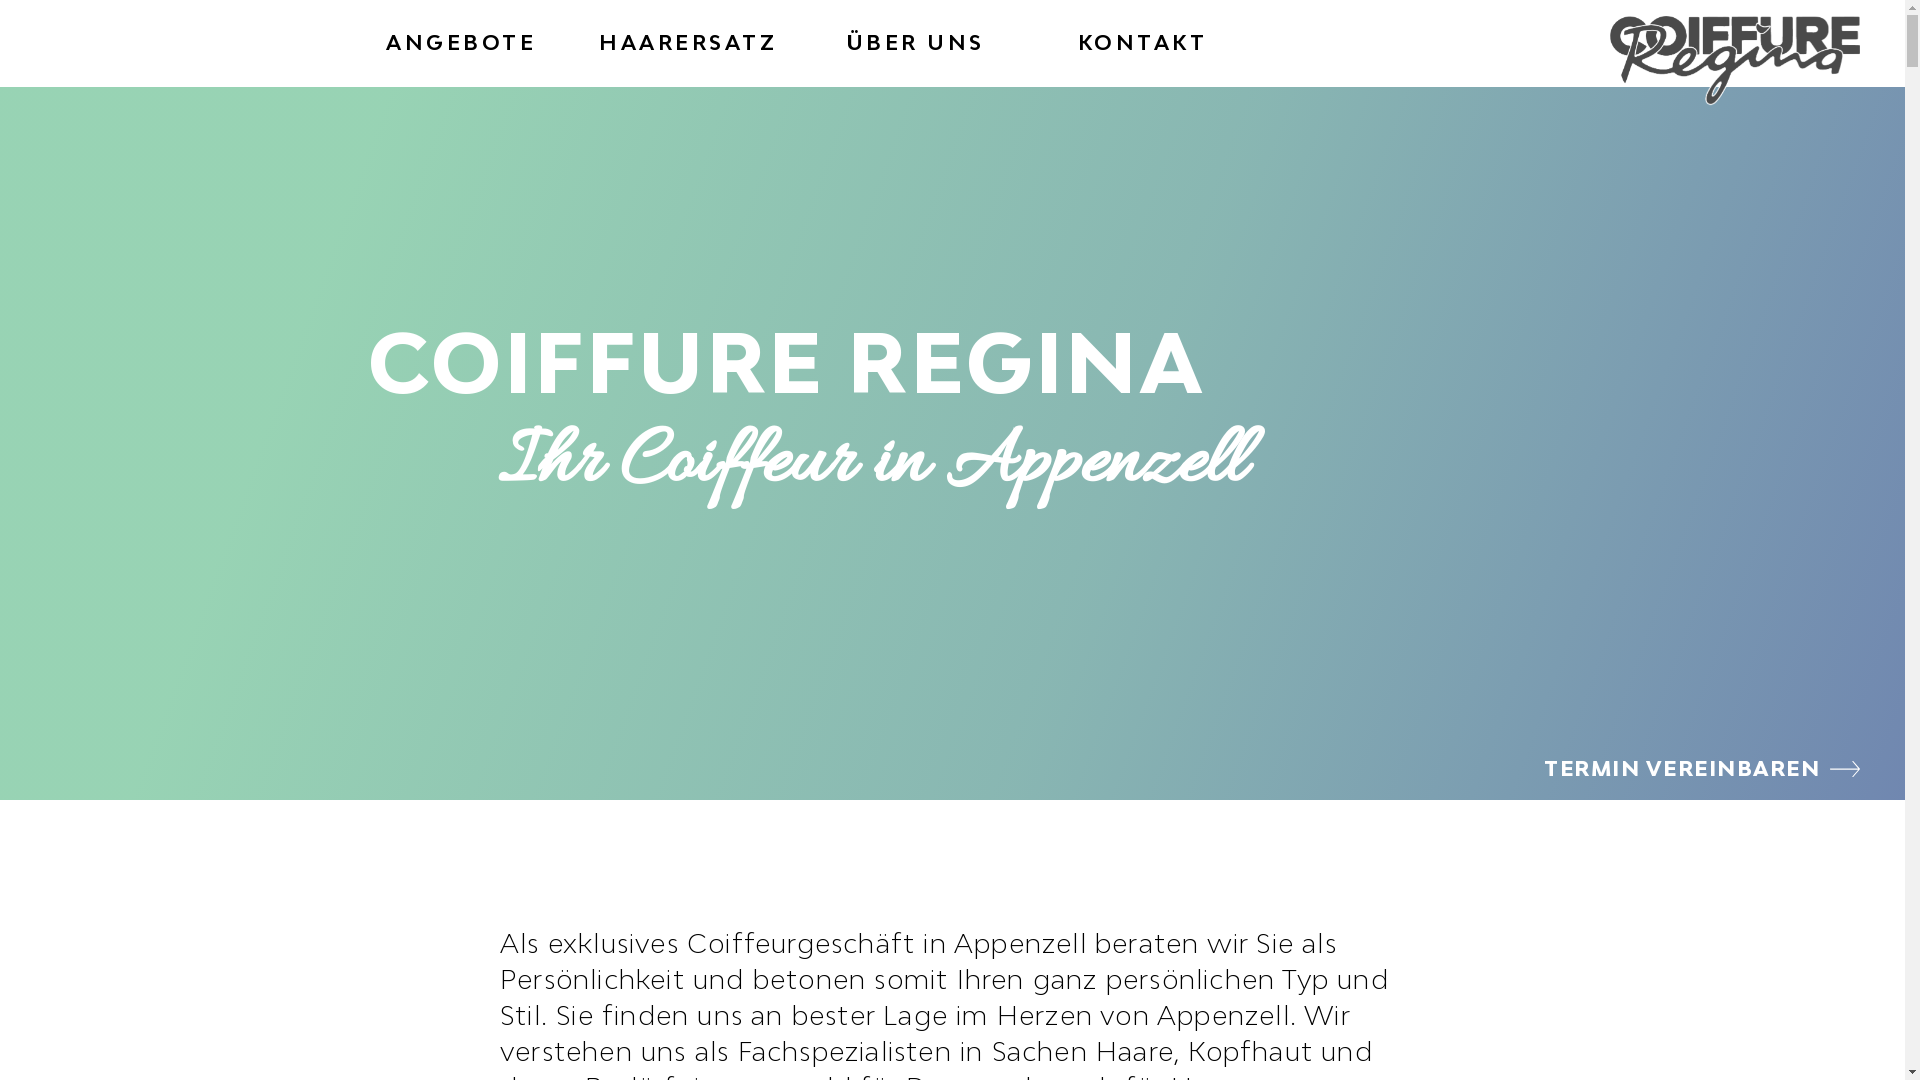 This screenshot has width=1920, height=1080. Describe the element at coordinates (1143, 42) in the screenshot. I see `KONTAKT` at that location.